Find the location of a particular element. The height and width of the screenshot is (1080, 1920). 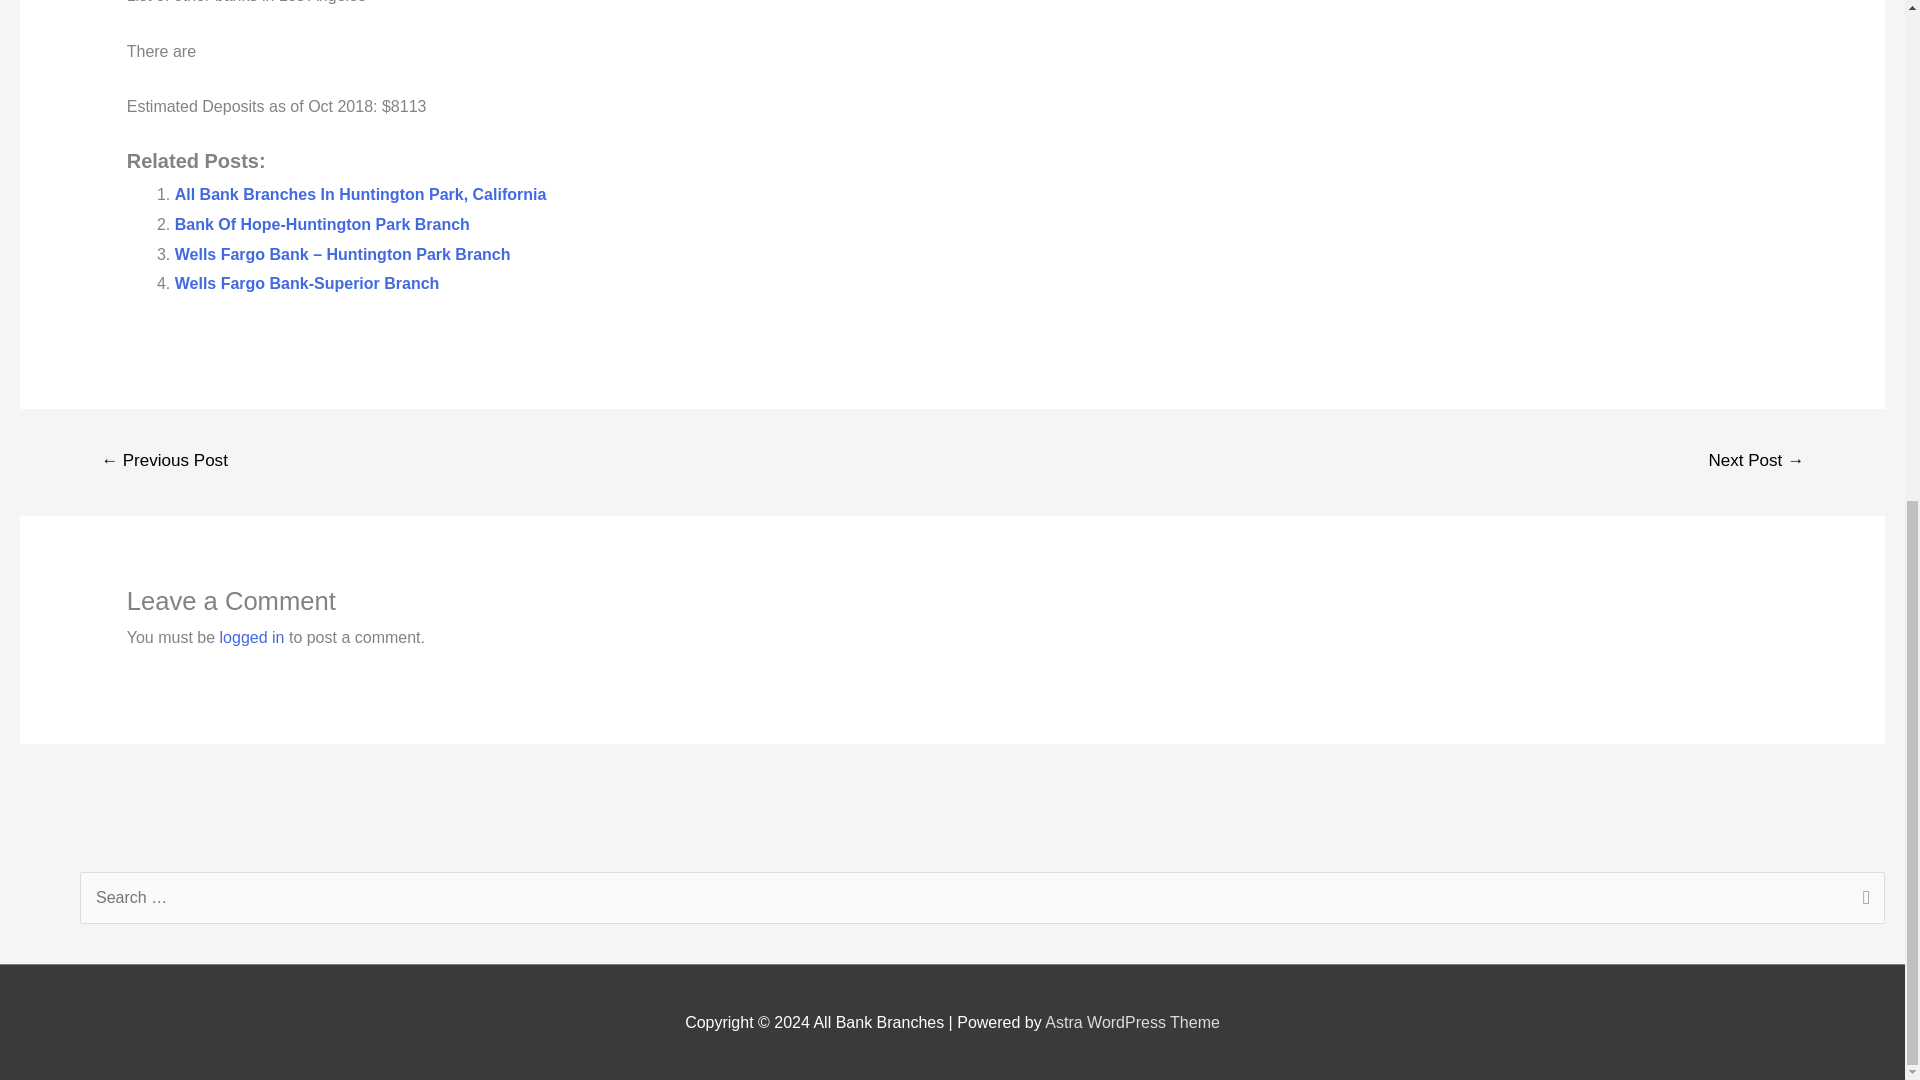

Astra WordPress Theme is located at coordinates (1132, 1022).